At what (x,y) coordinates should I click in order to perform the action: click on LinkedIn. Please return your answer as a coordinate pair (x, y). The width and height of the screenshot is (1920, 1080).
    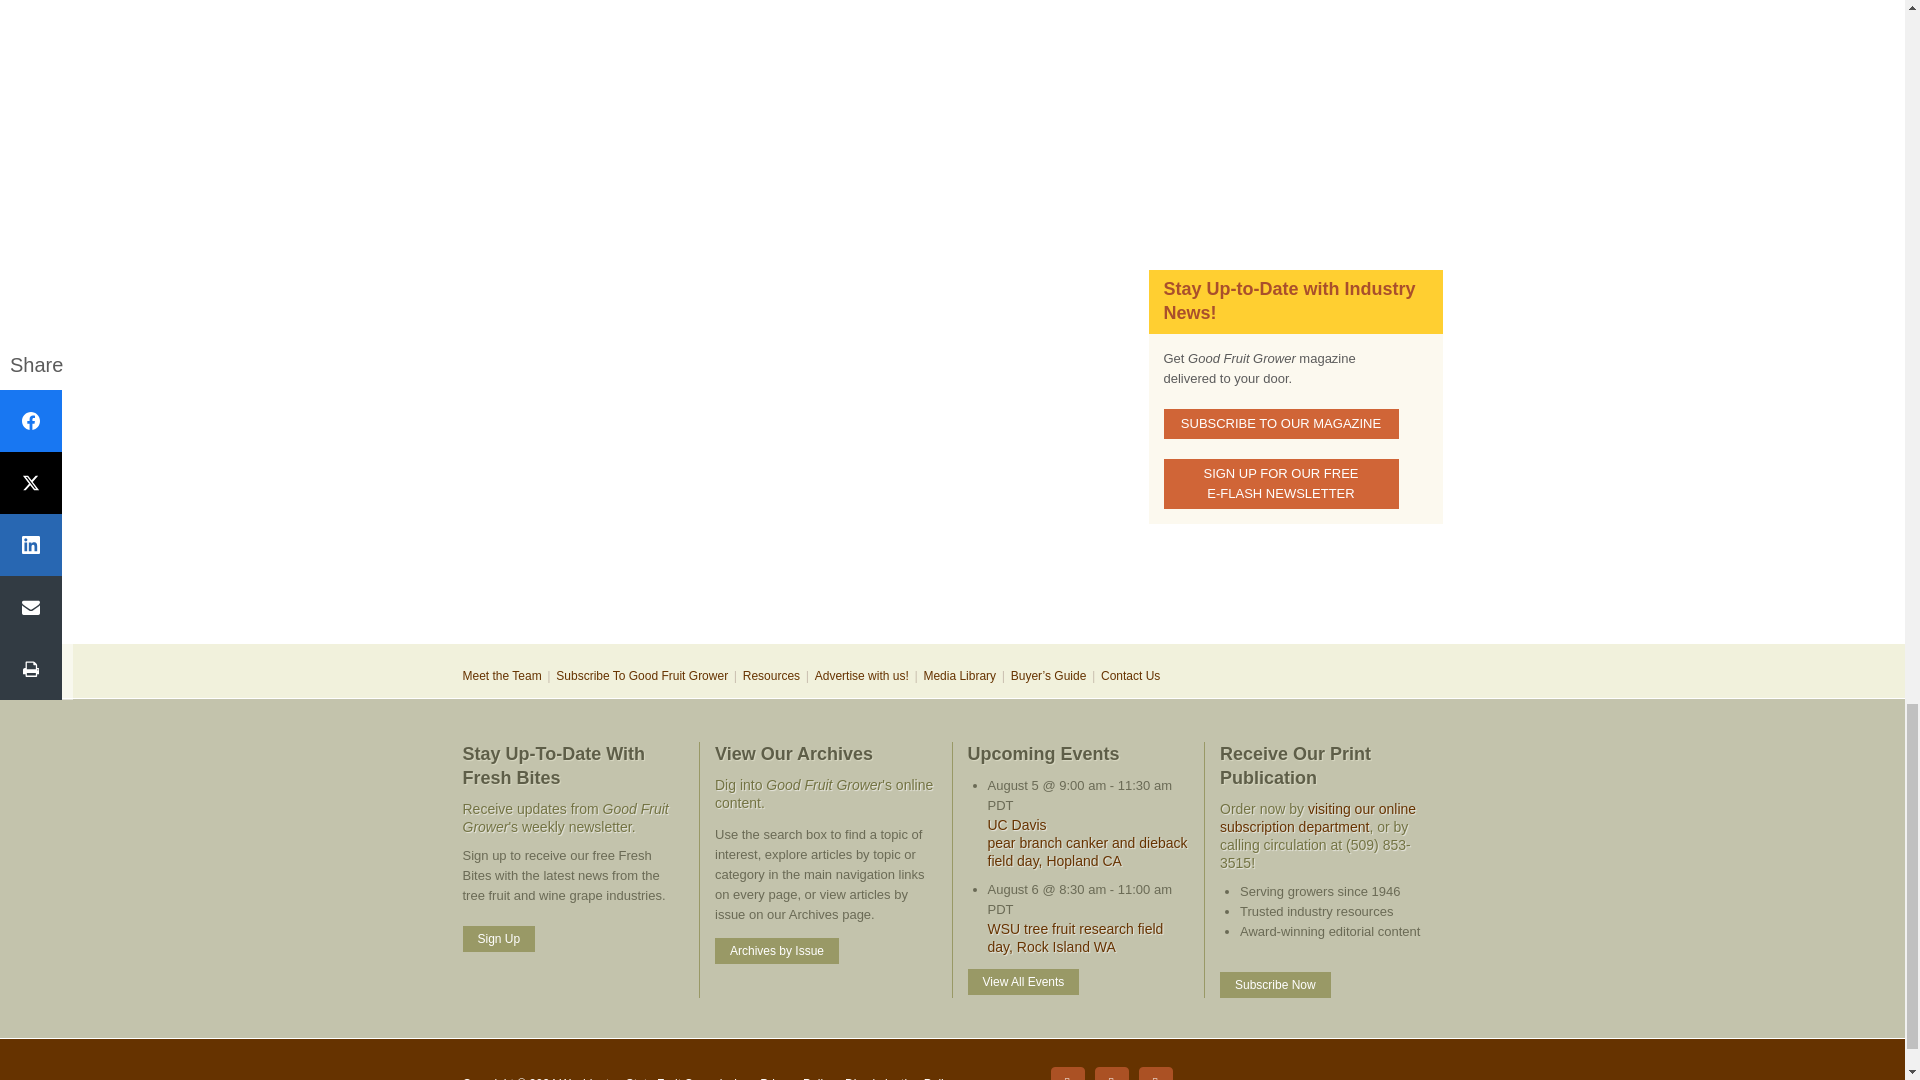
    Looking at the image, I should click on (1111, 1074).